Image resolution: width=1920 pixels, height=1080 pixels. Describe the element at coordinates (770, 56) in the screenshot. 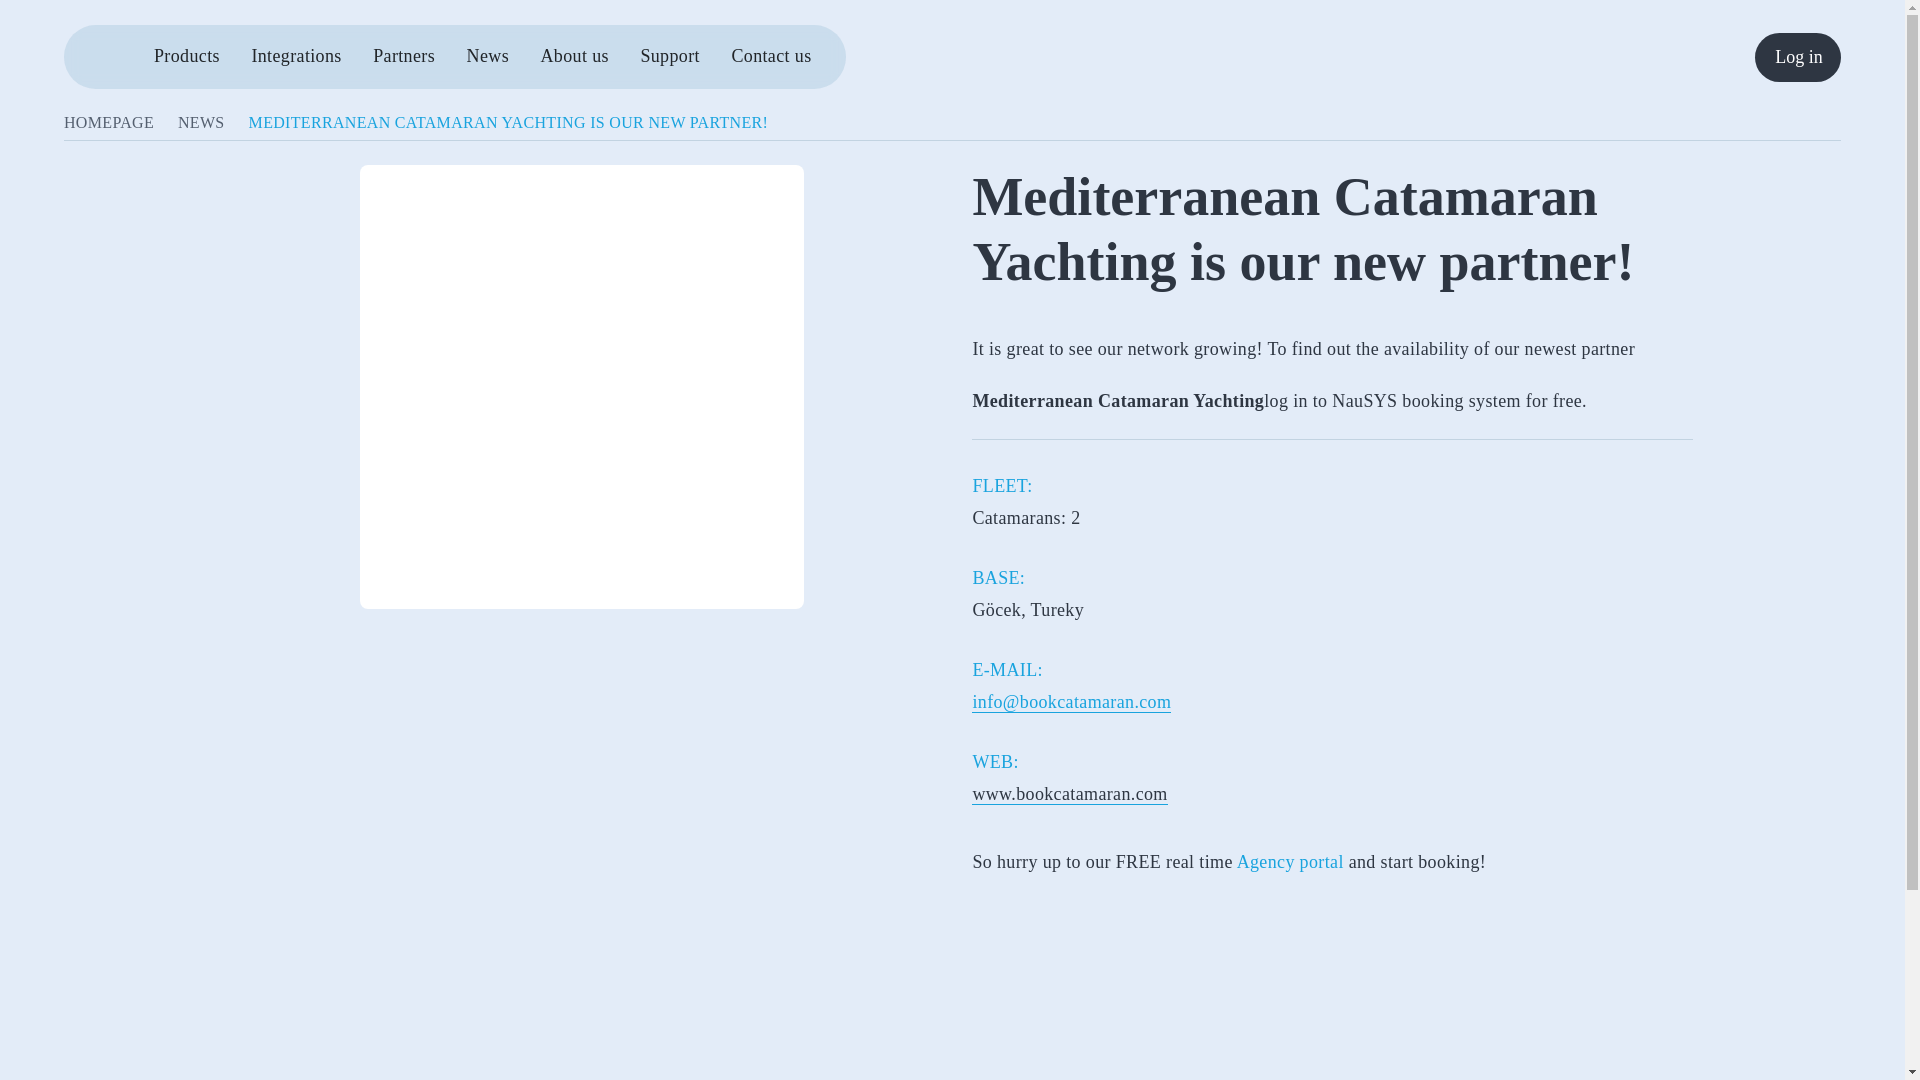

I see `Contact us` at that location.